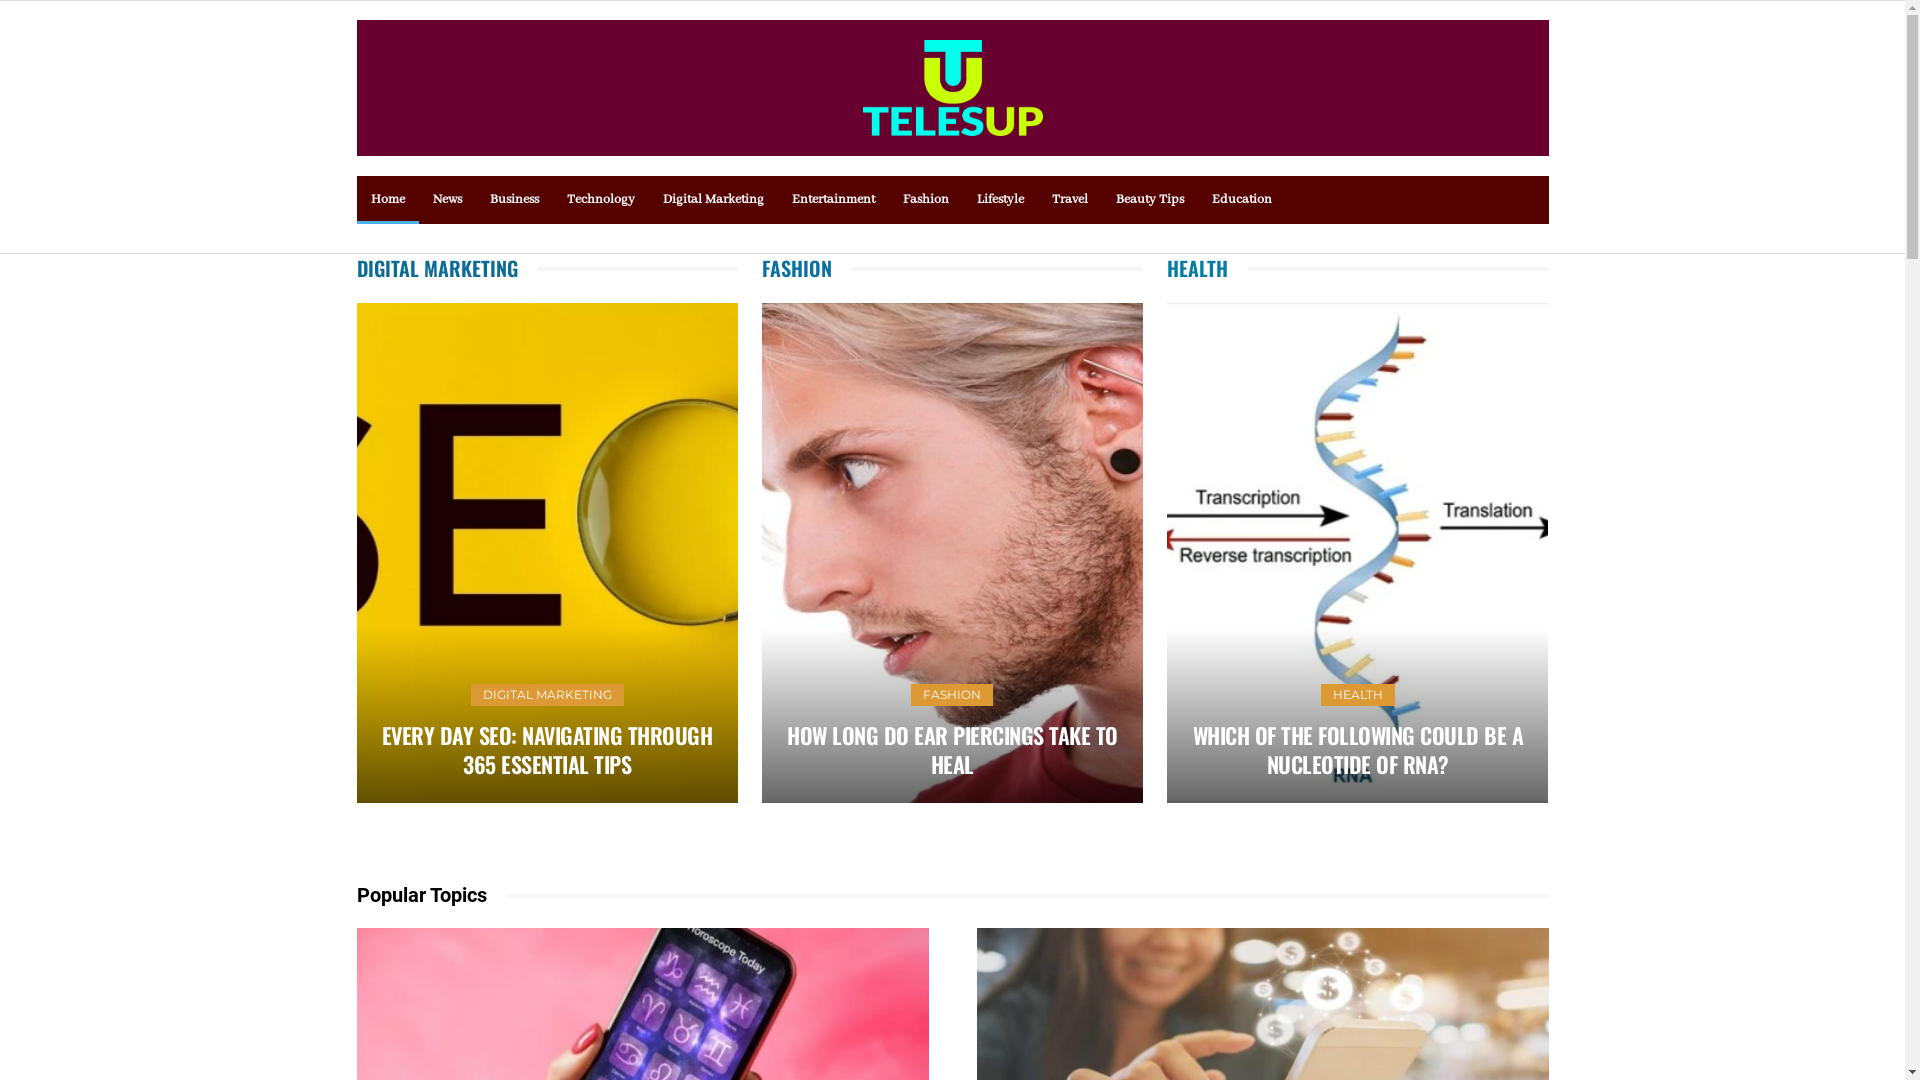 The image size is (1920, 1080). I want to click on Travel, so click(1070, 200).